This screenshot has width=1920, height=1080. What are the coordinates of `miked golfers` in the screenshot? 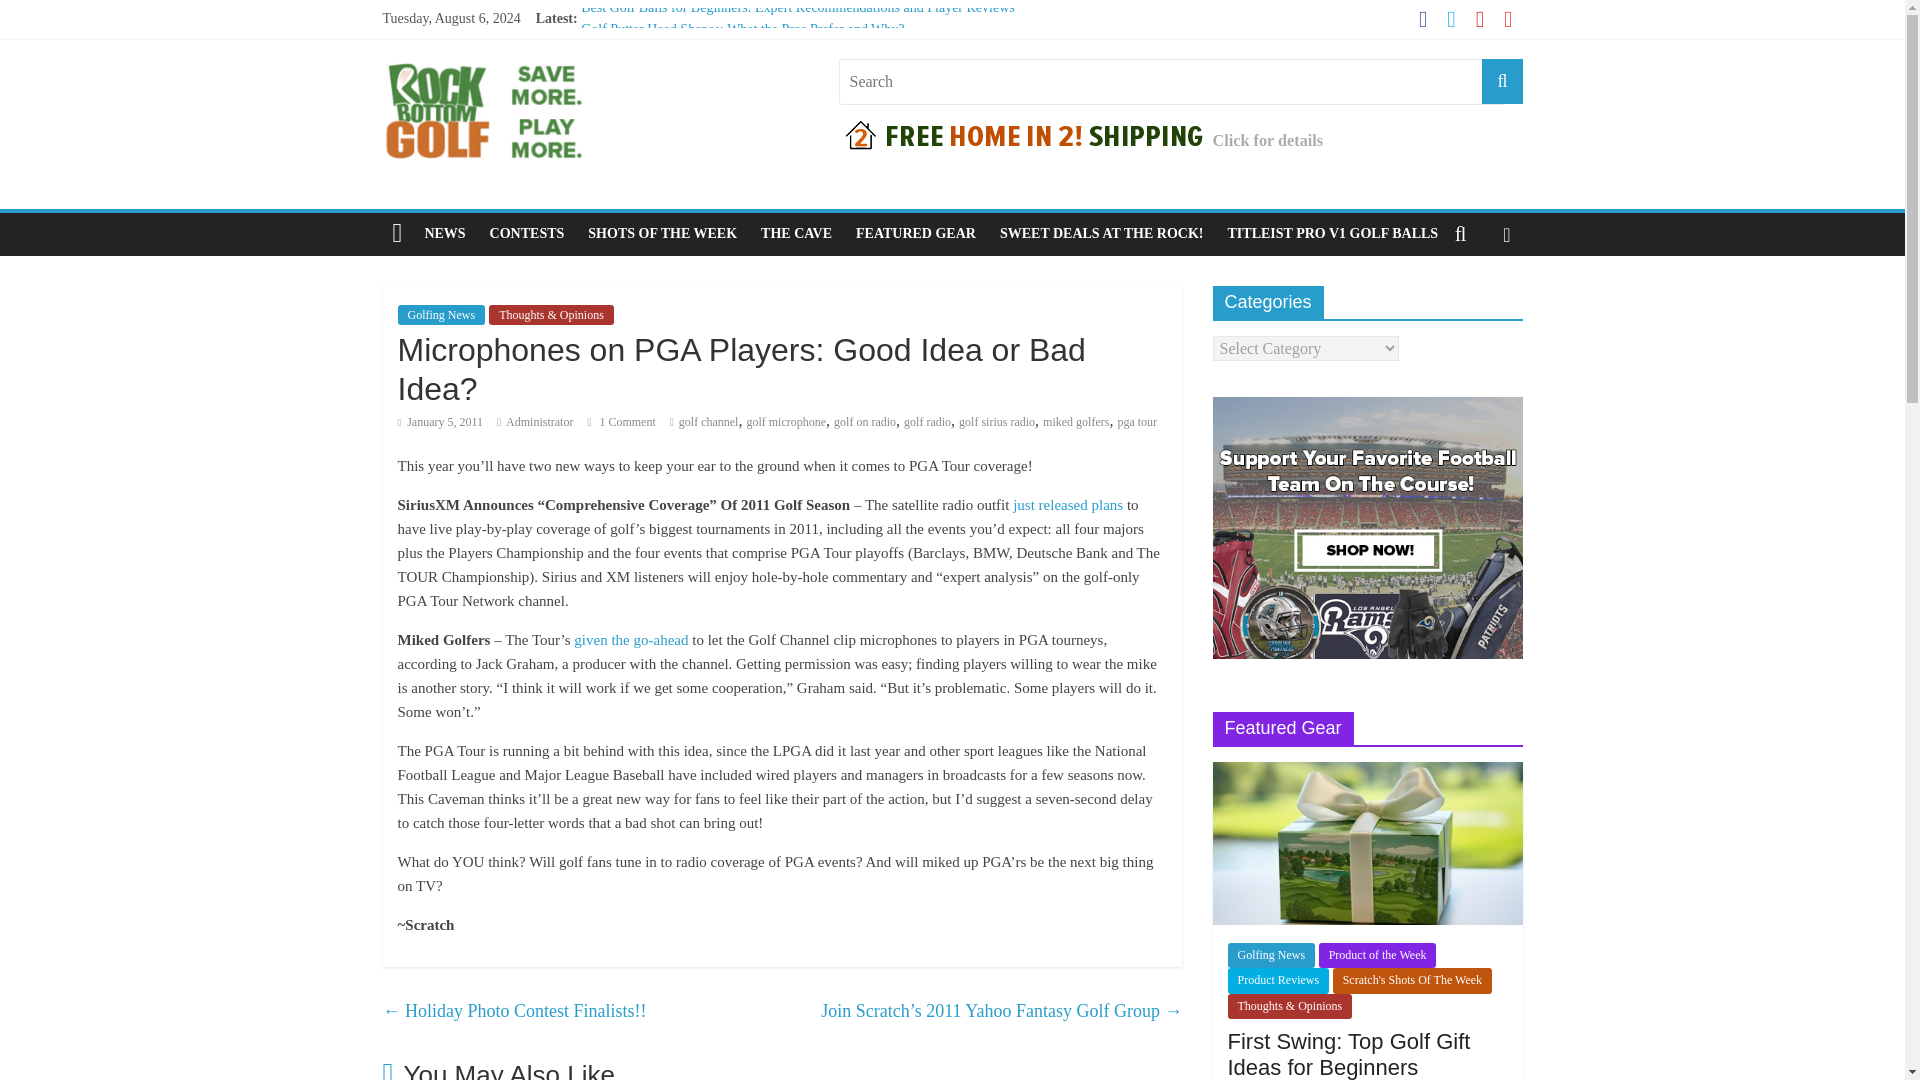 It's located at (1076, 421).